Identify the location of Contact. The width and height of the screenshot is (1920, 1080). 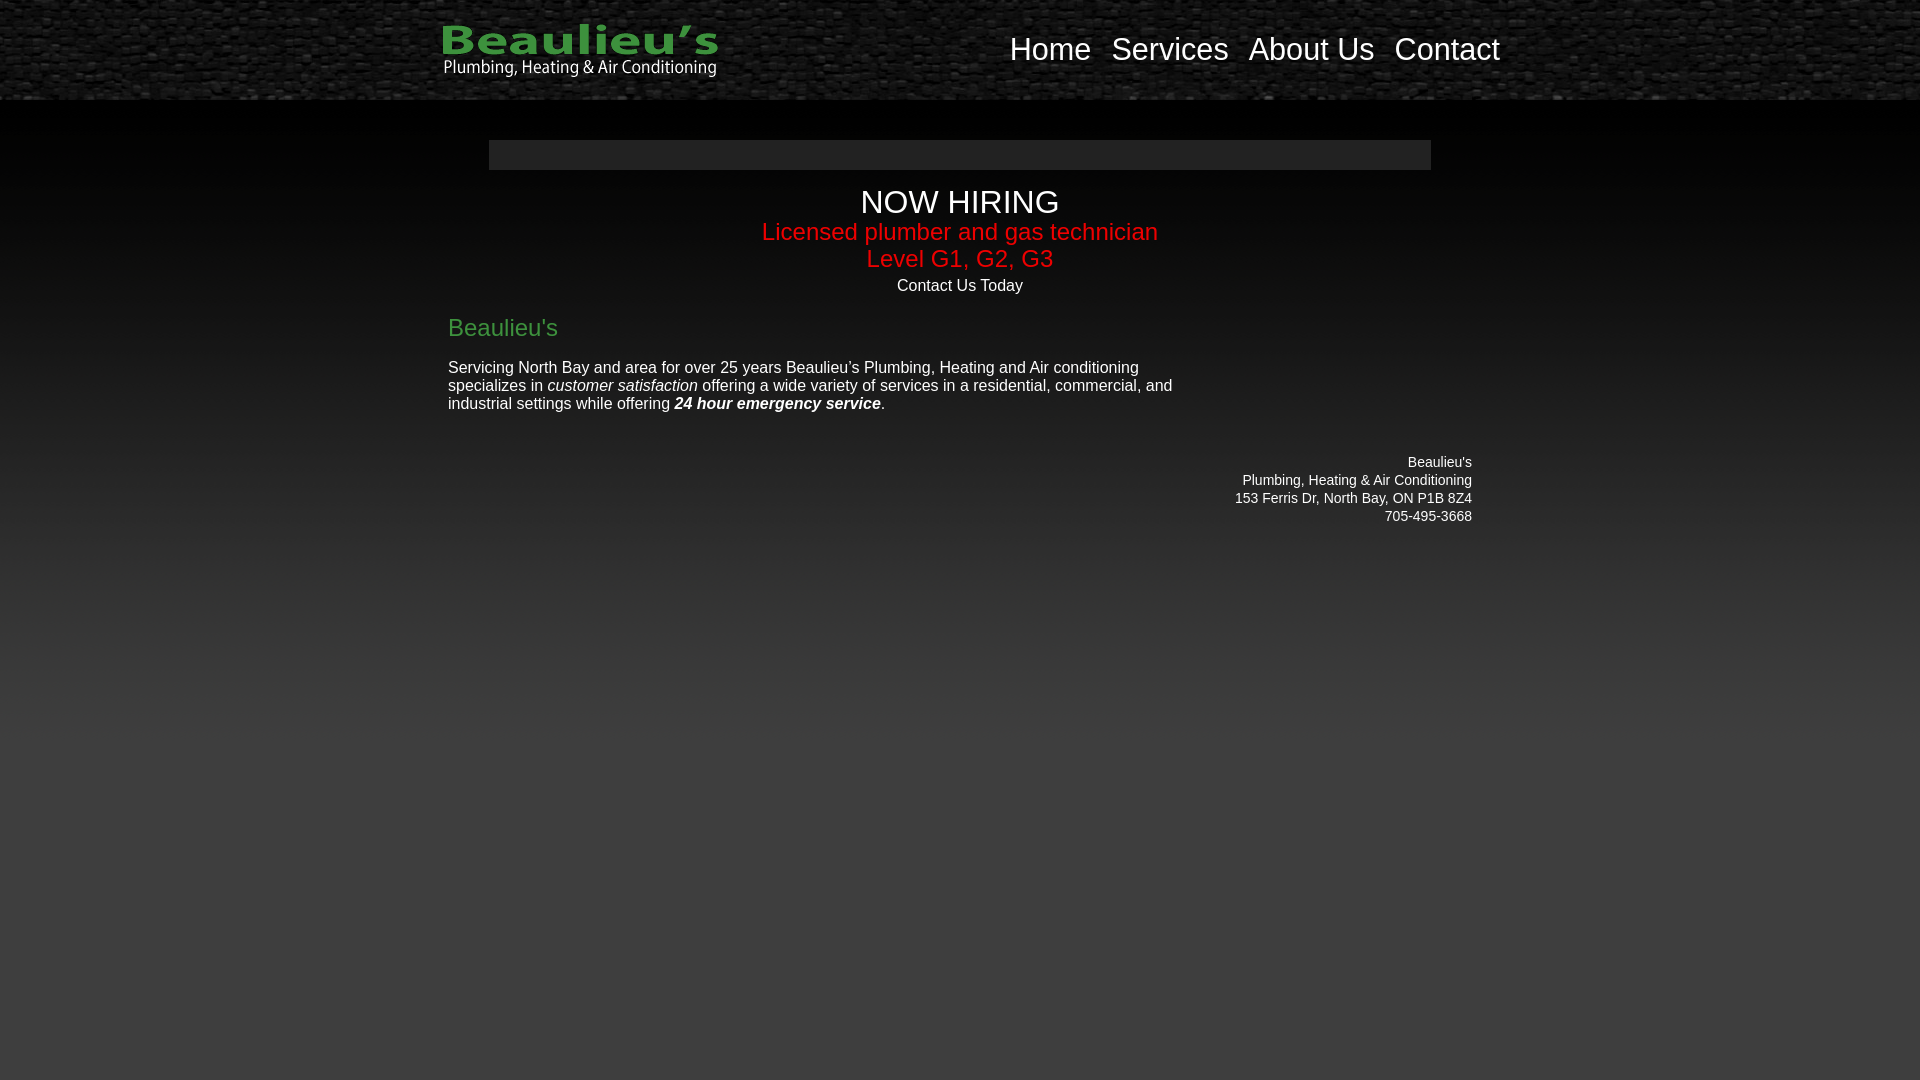
(1448, 49).